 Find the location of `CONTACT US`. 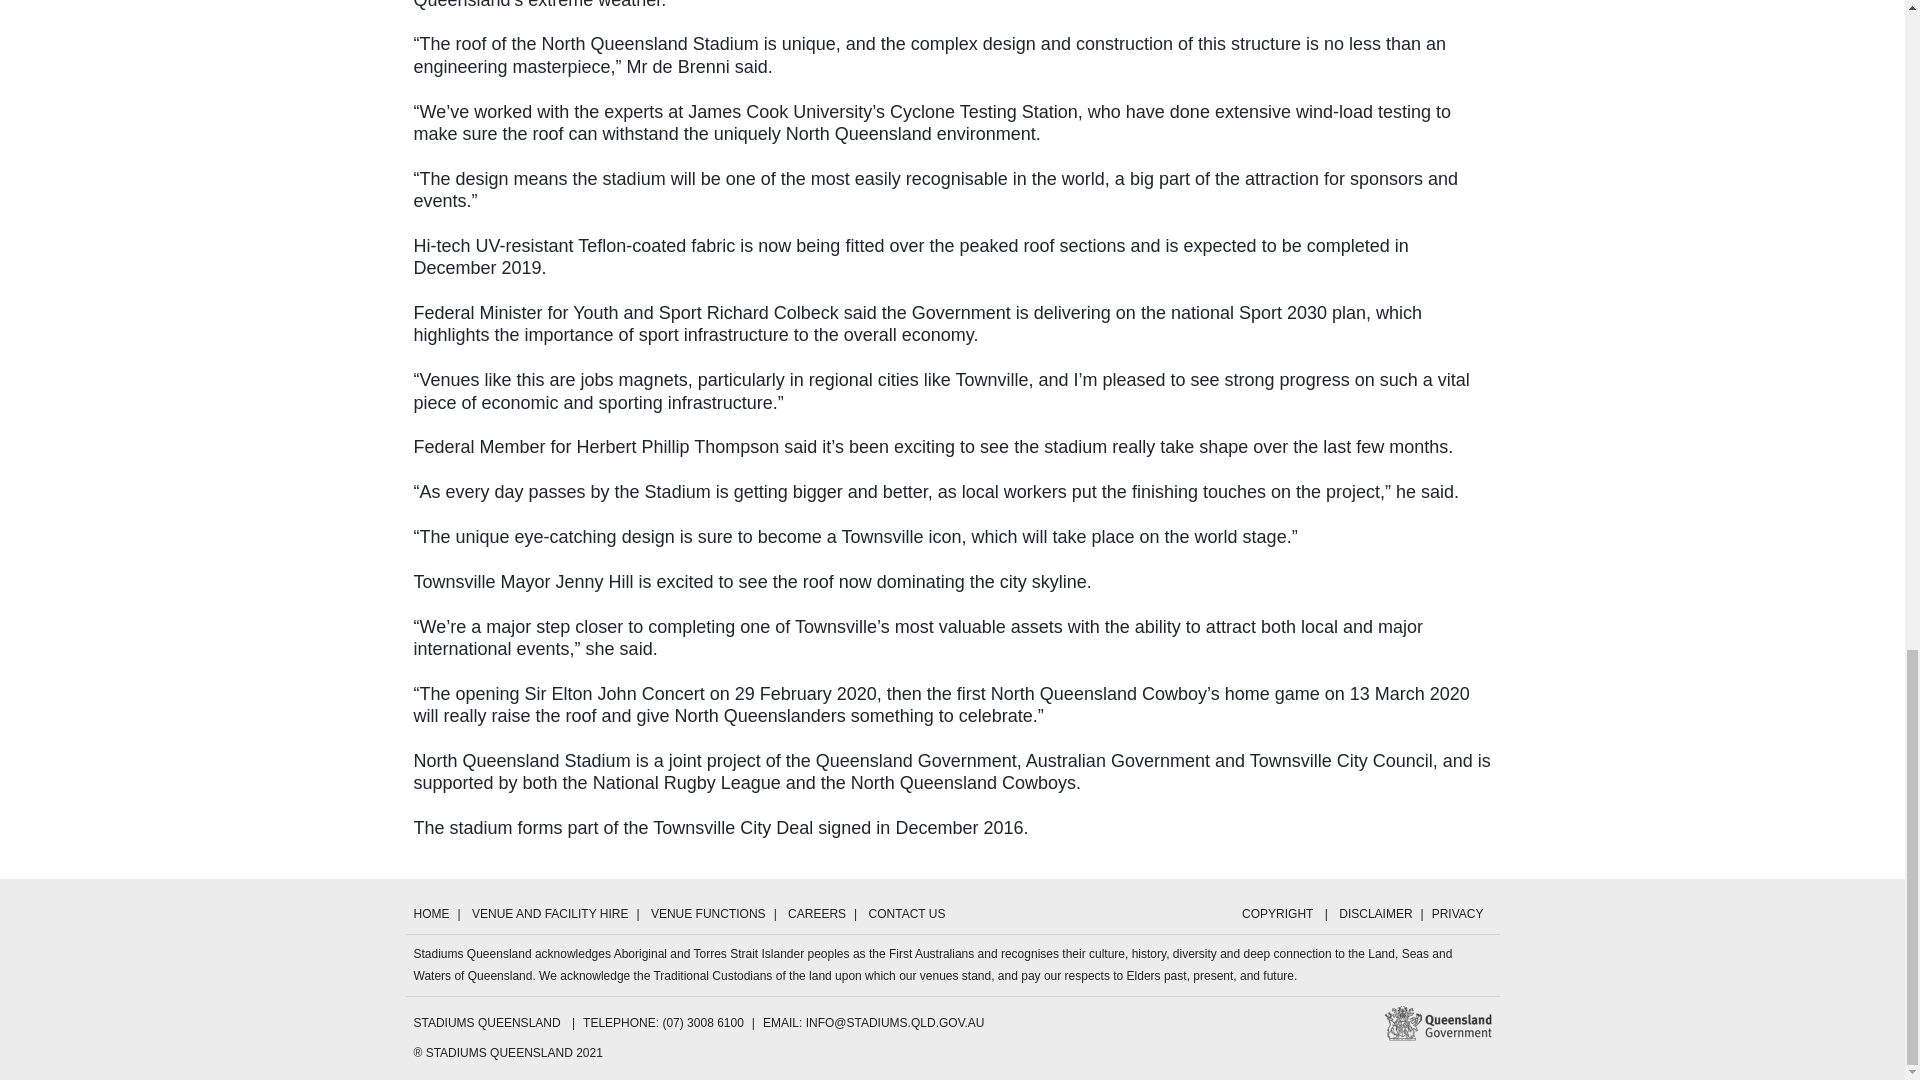

CONTACT US is located at coordinates (907, 914).